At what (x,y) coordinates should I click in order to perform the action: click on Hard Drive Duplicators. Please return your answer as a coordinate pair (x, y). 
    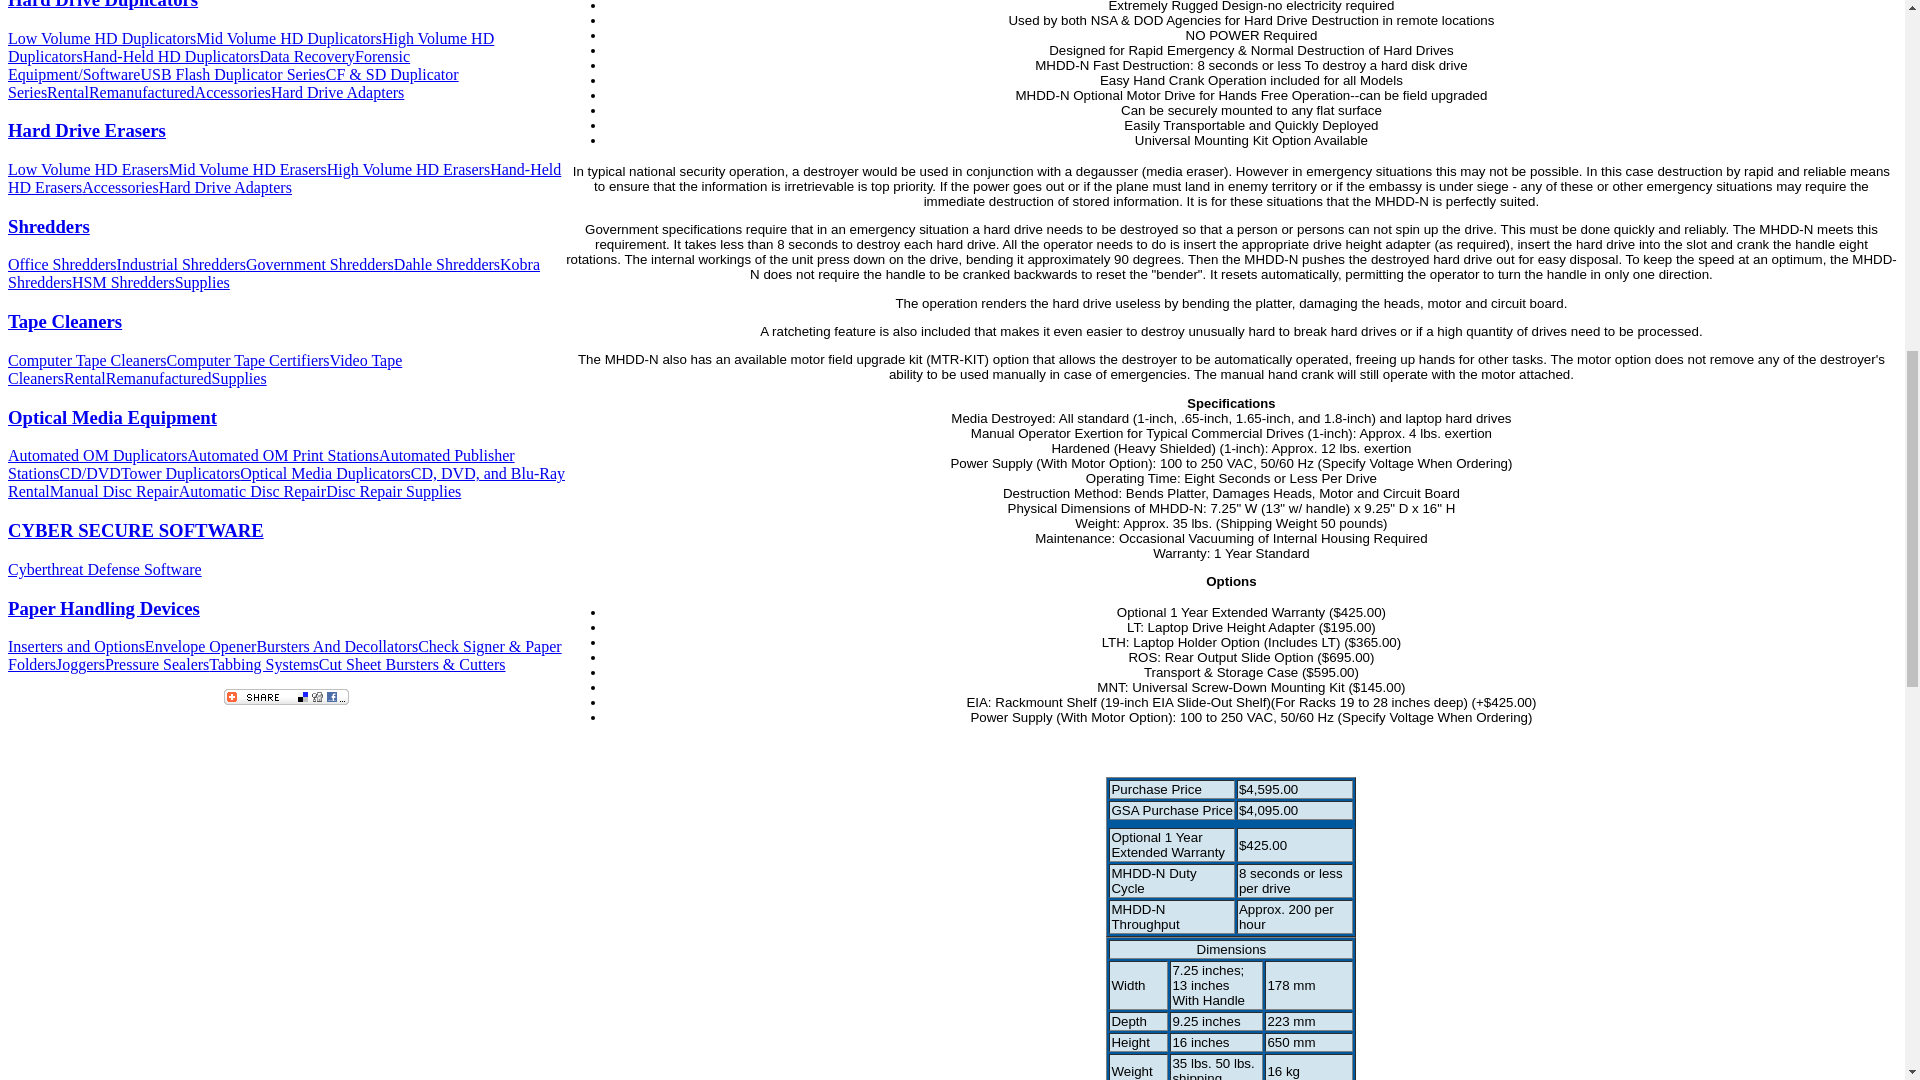
    Looking at the image, I should click on (102, 4).